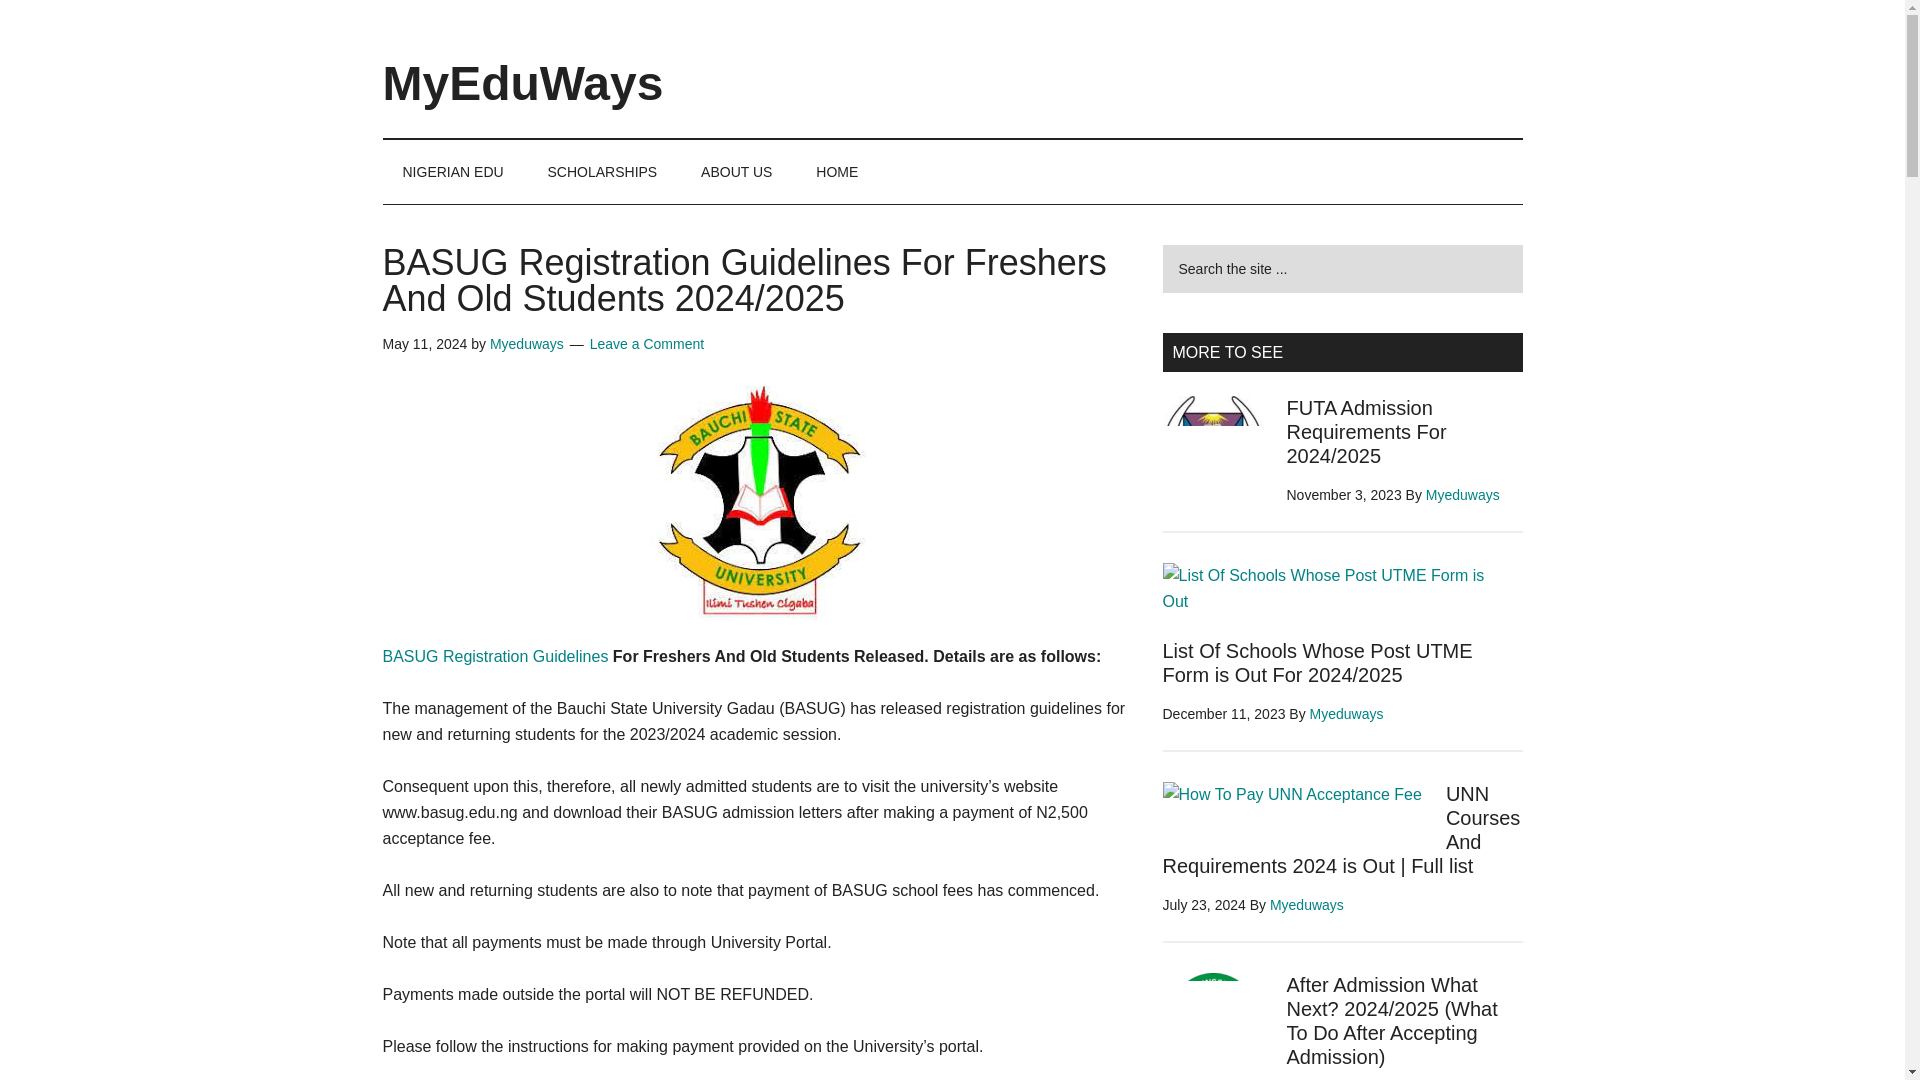  Describe the element at coordinates (602, 172) in the screenshot. I see `SCHOLARSHIPS` at that location.